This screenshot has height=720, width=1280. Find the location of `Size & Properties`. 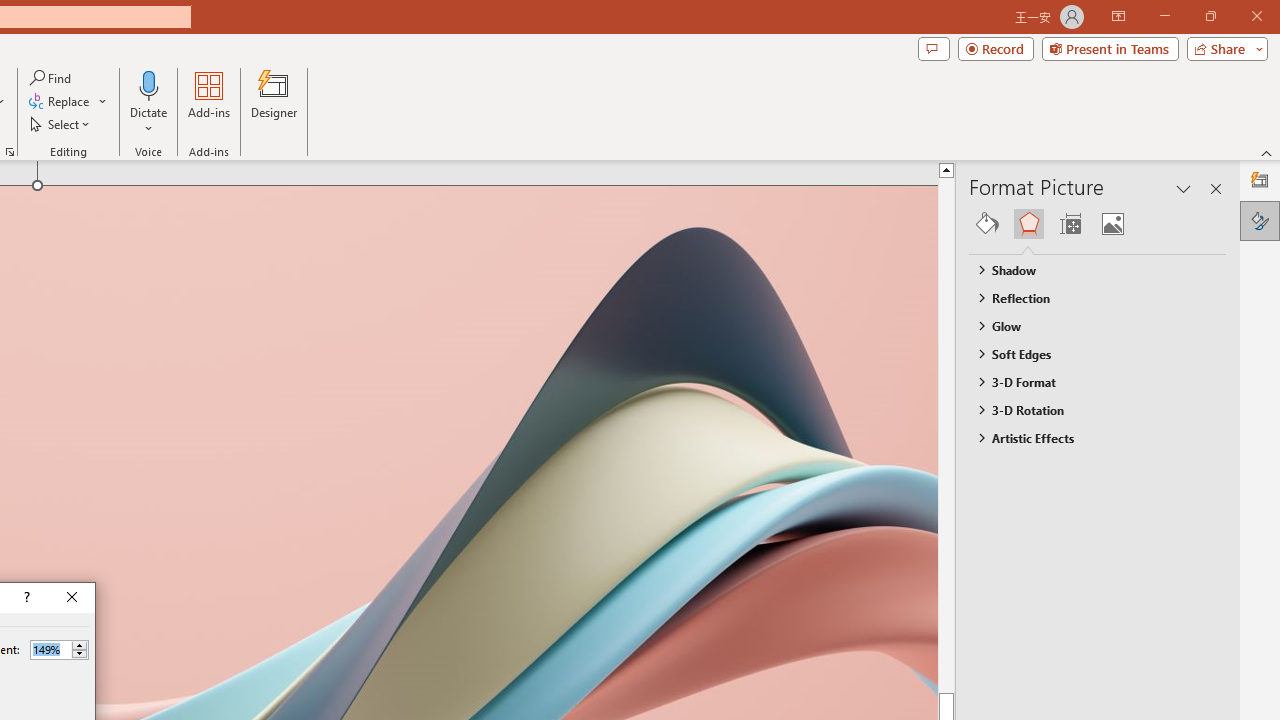

Size & Properties is located at coordinates (1070, 224).